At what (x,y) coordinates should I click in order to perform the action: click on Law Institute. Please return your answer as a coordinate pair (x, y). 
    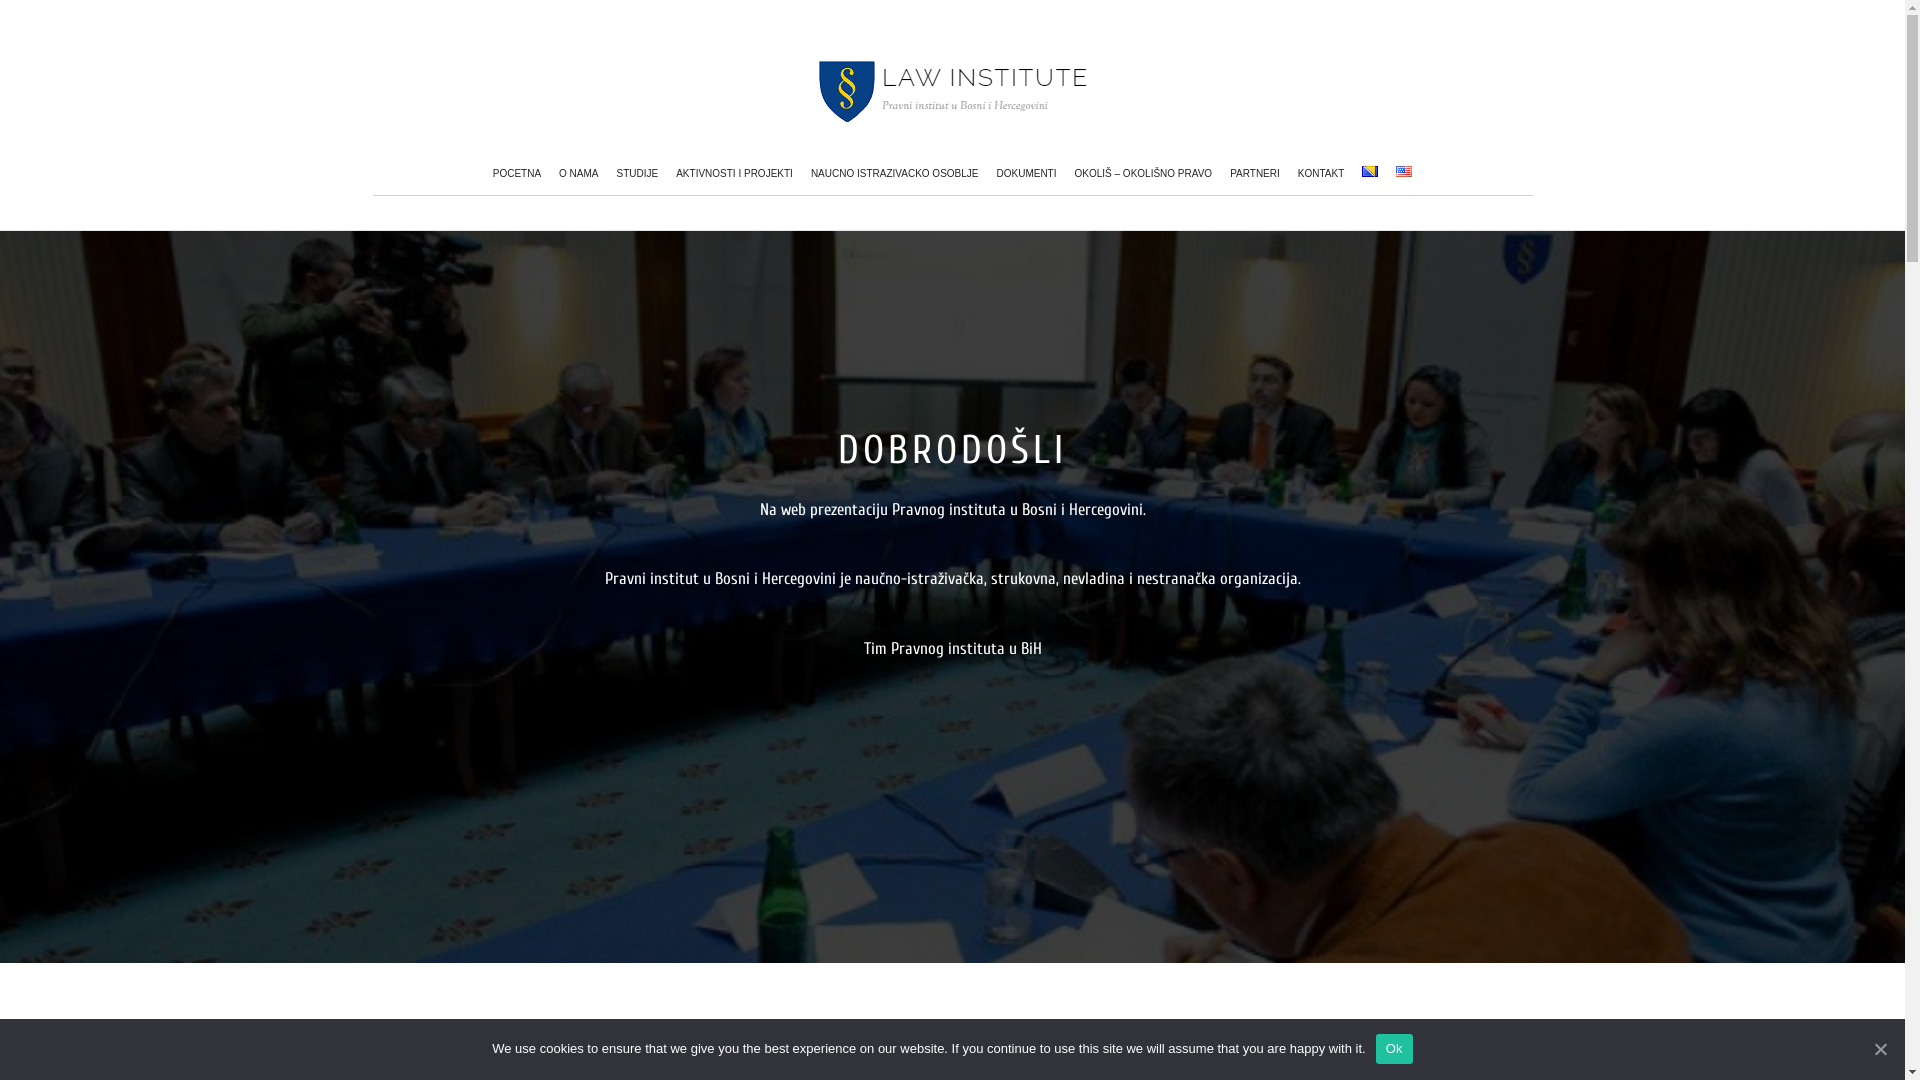
    Looking at the image, I should click on (953, 91).